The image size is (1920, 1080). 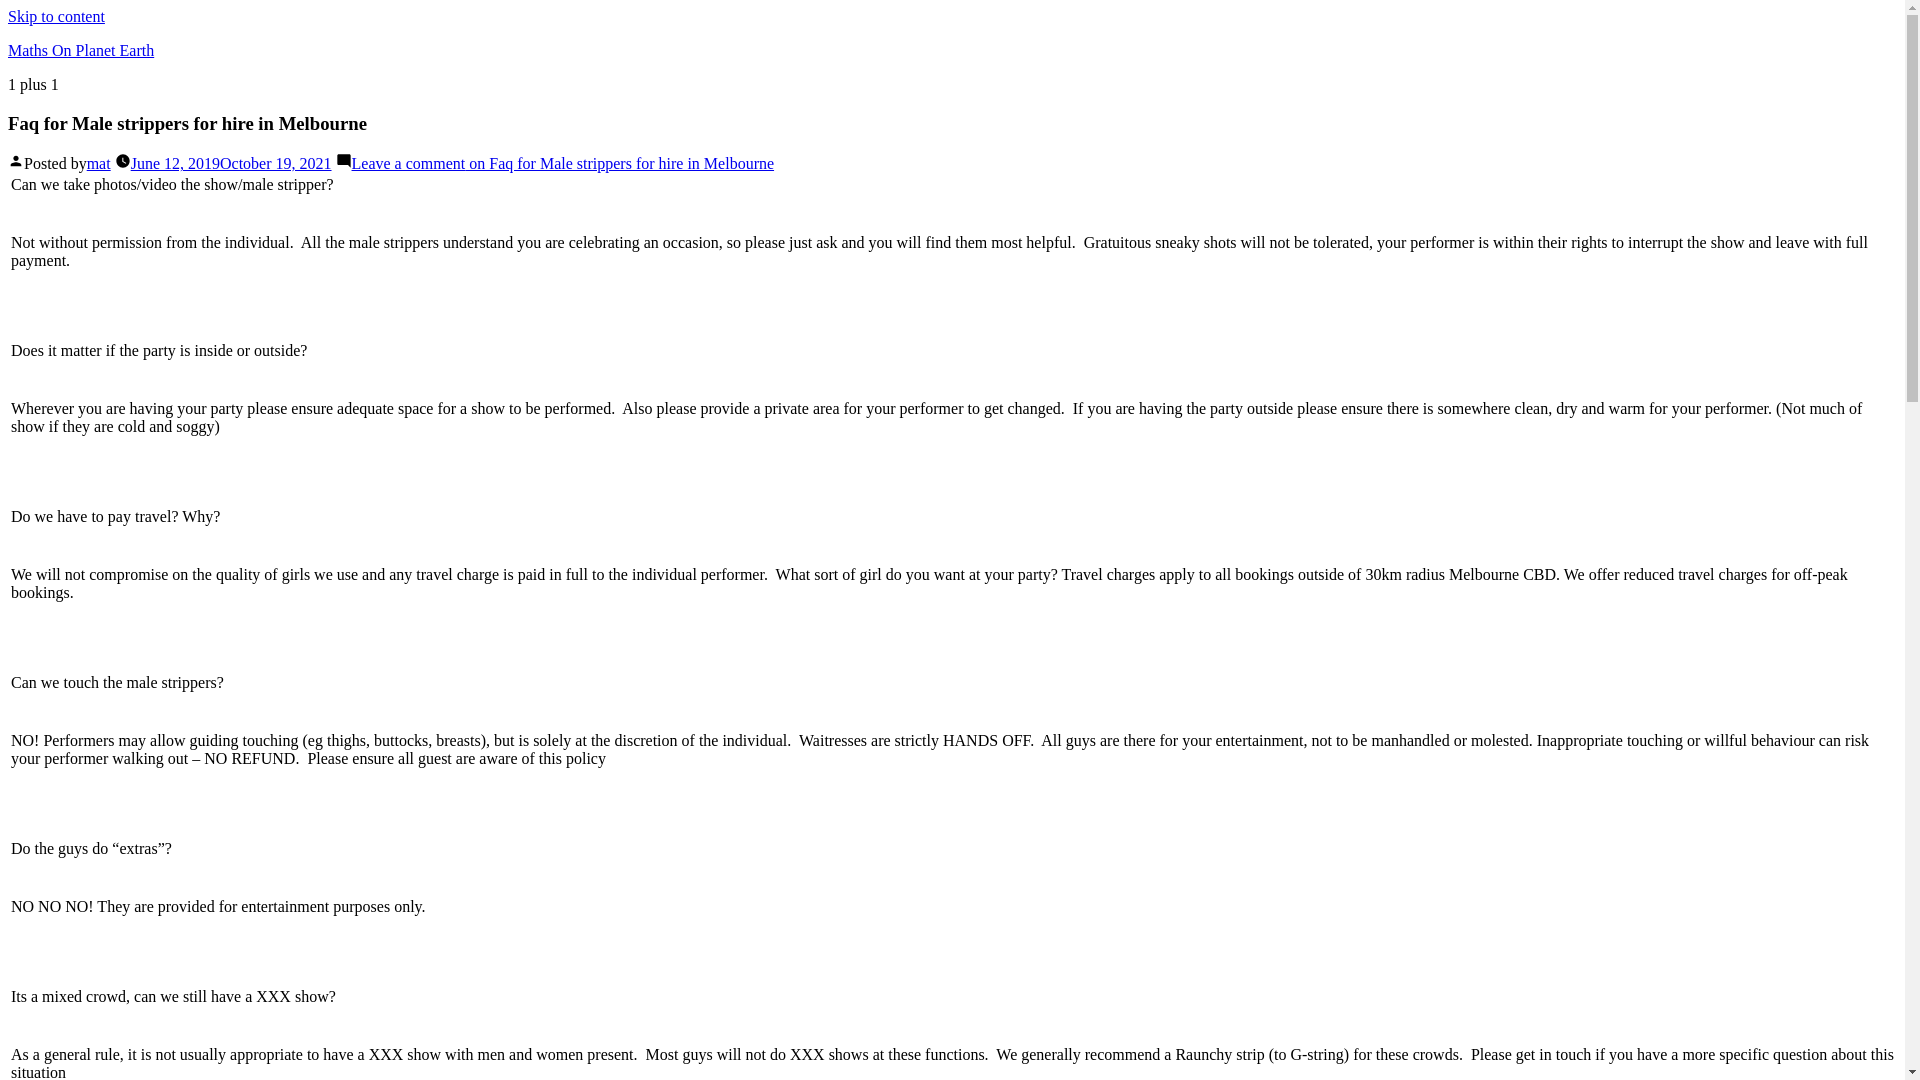 I want to click on mat, so click(x=99, y=164).